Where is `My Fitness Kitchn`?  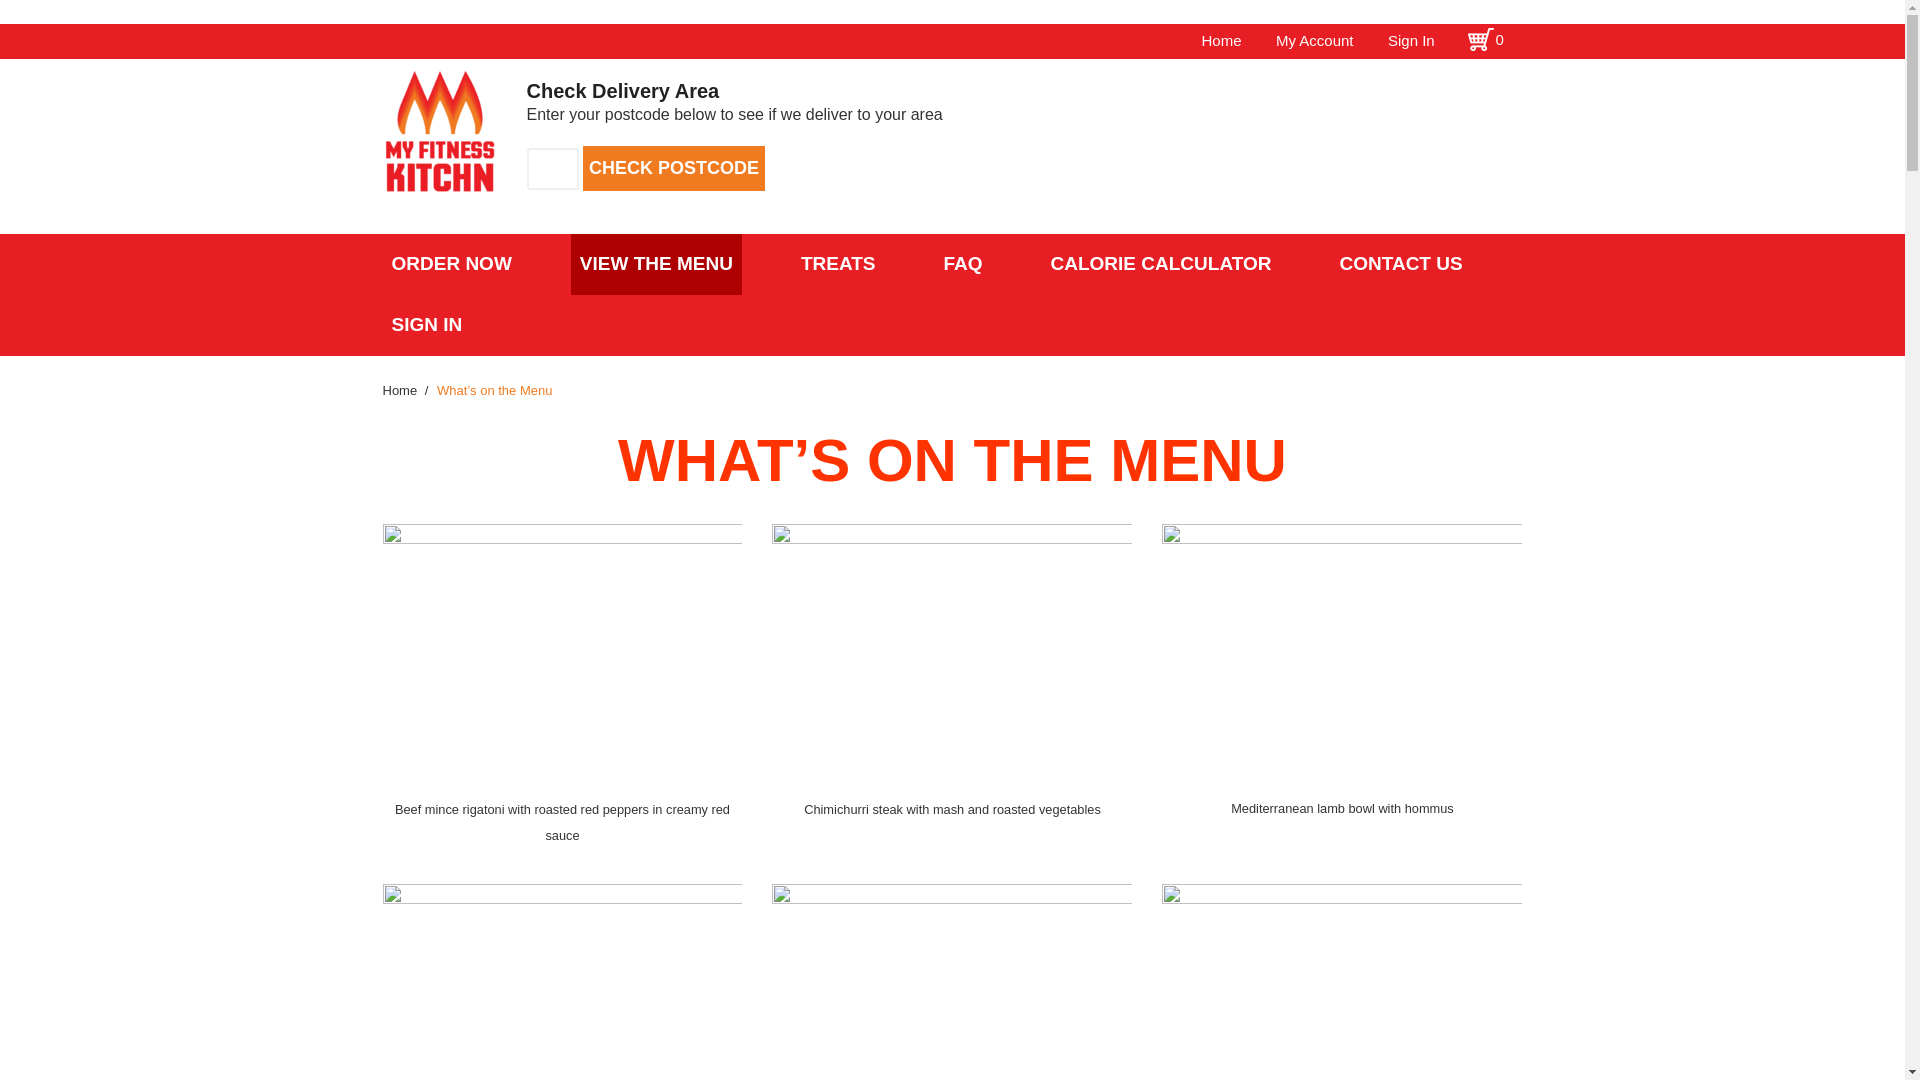 My Fitness Kitchn is located at coordinates (399, 390).